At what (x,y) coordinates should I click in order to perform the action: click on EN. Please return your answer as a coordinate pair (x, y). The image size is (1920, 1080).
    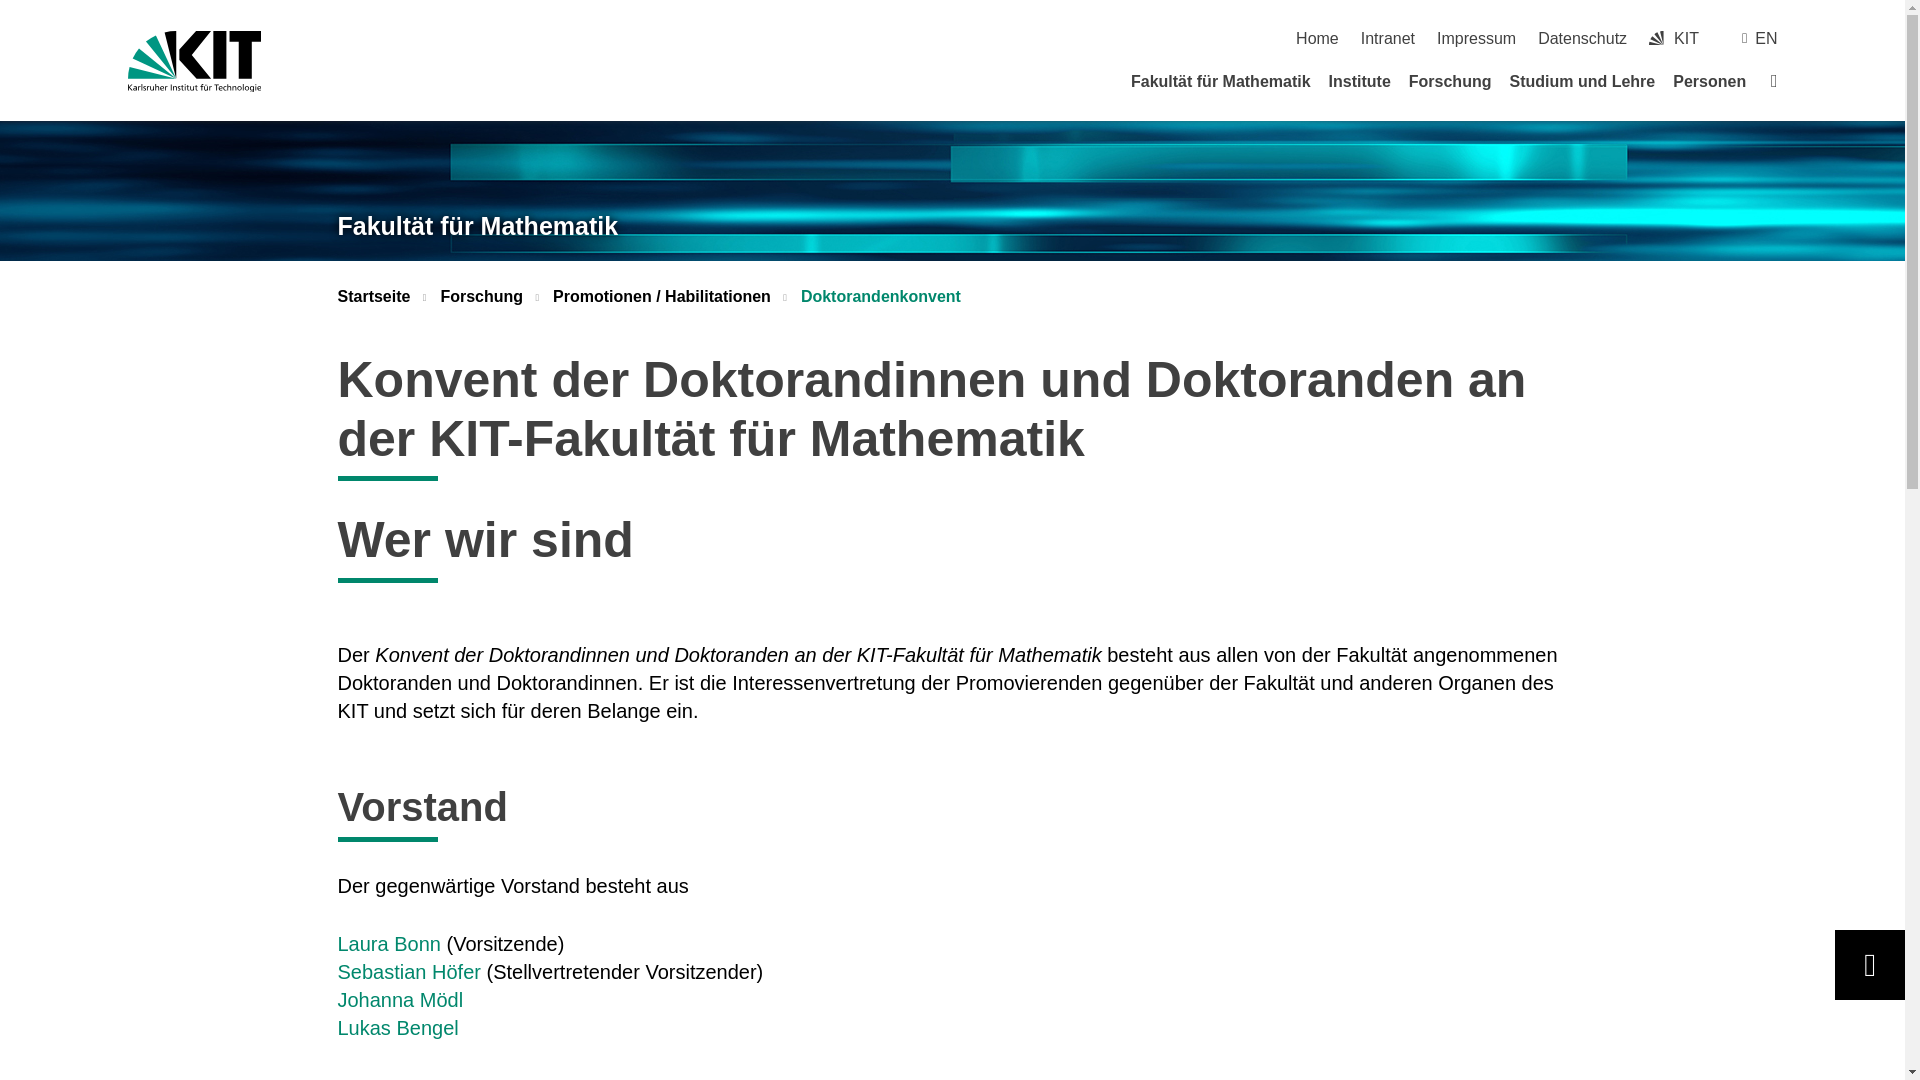
    Looking at the image, I should click on (1766, 38).